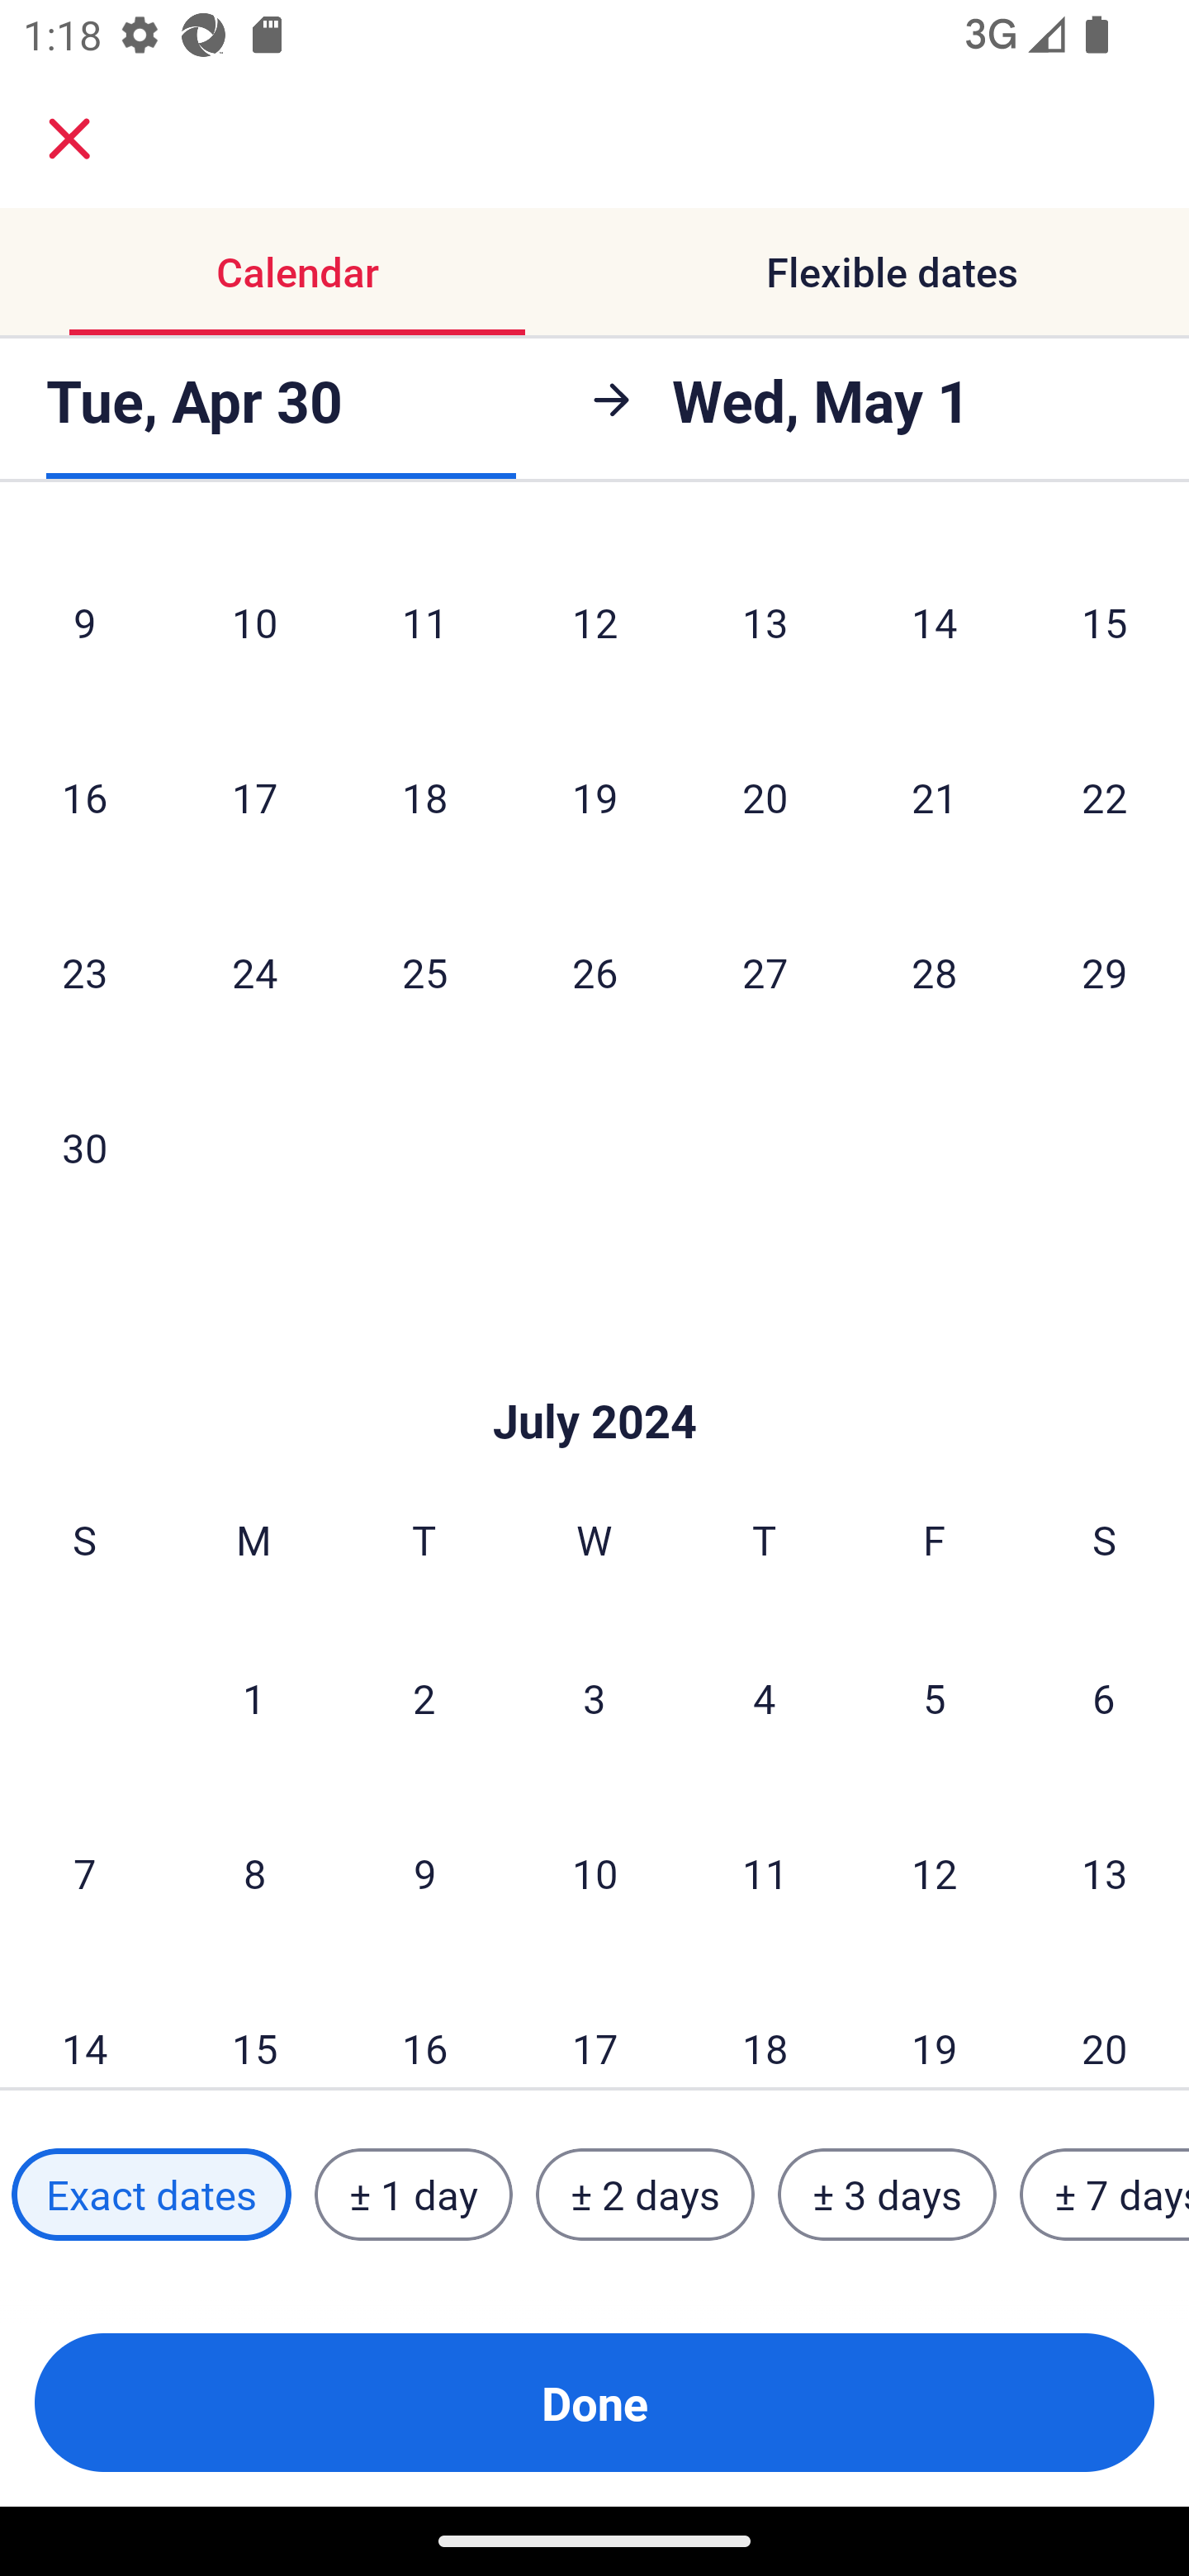  Describe the element at coordinates (1105, 973) in the screenshot. I see `29 Saturday, June 29, 2024` at that location.